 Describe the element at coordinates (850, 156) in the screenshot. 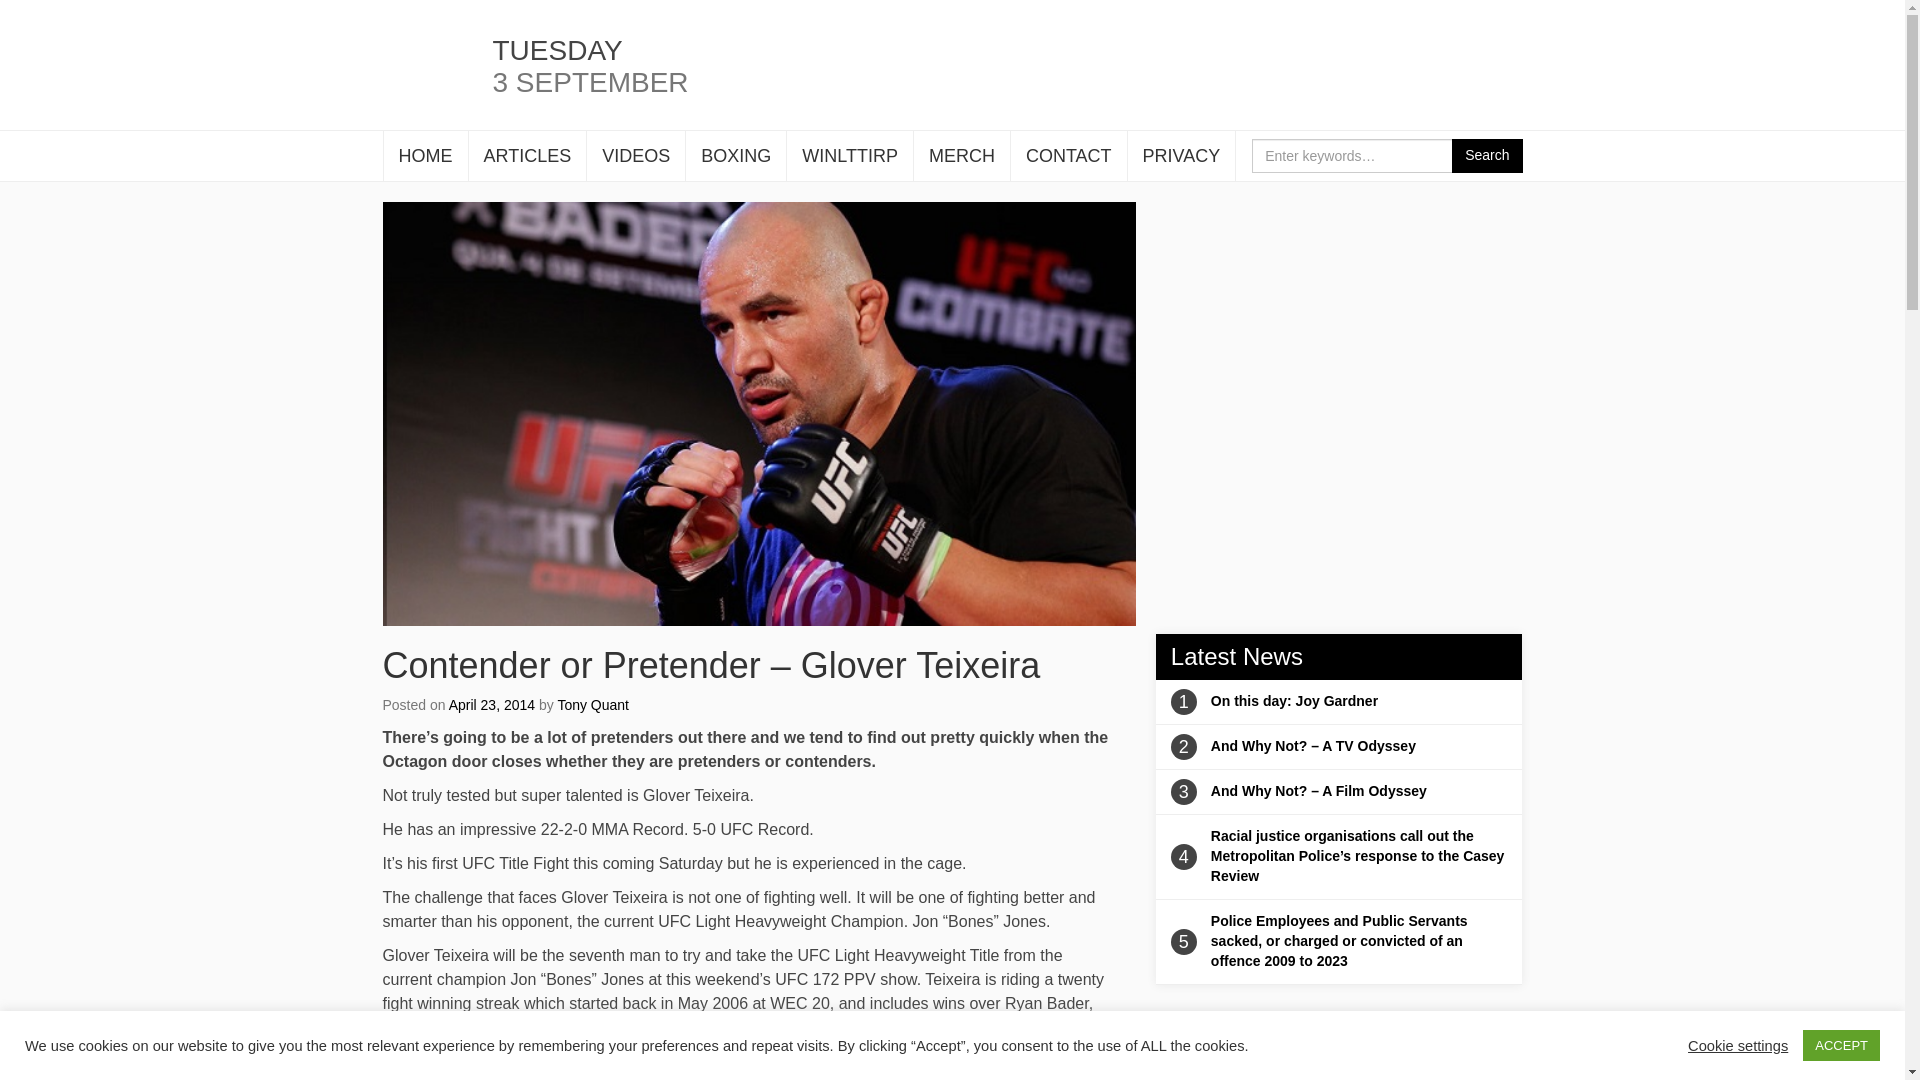

I see `WINLTTIRP` at that location.